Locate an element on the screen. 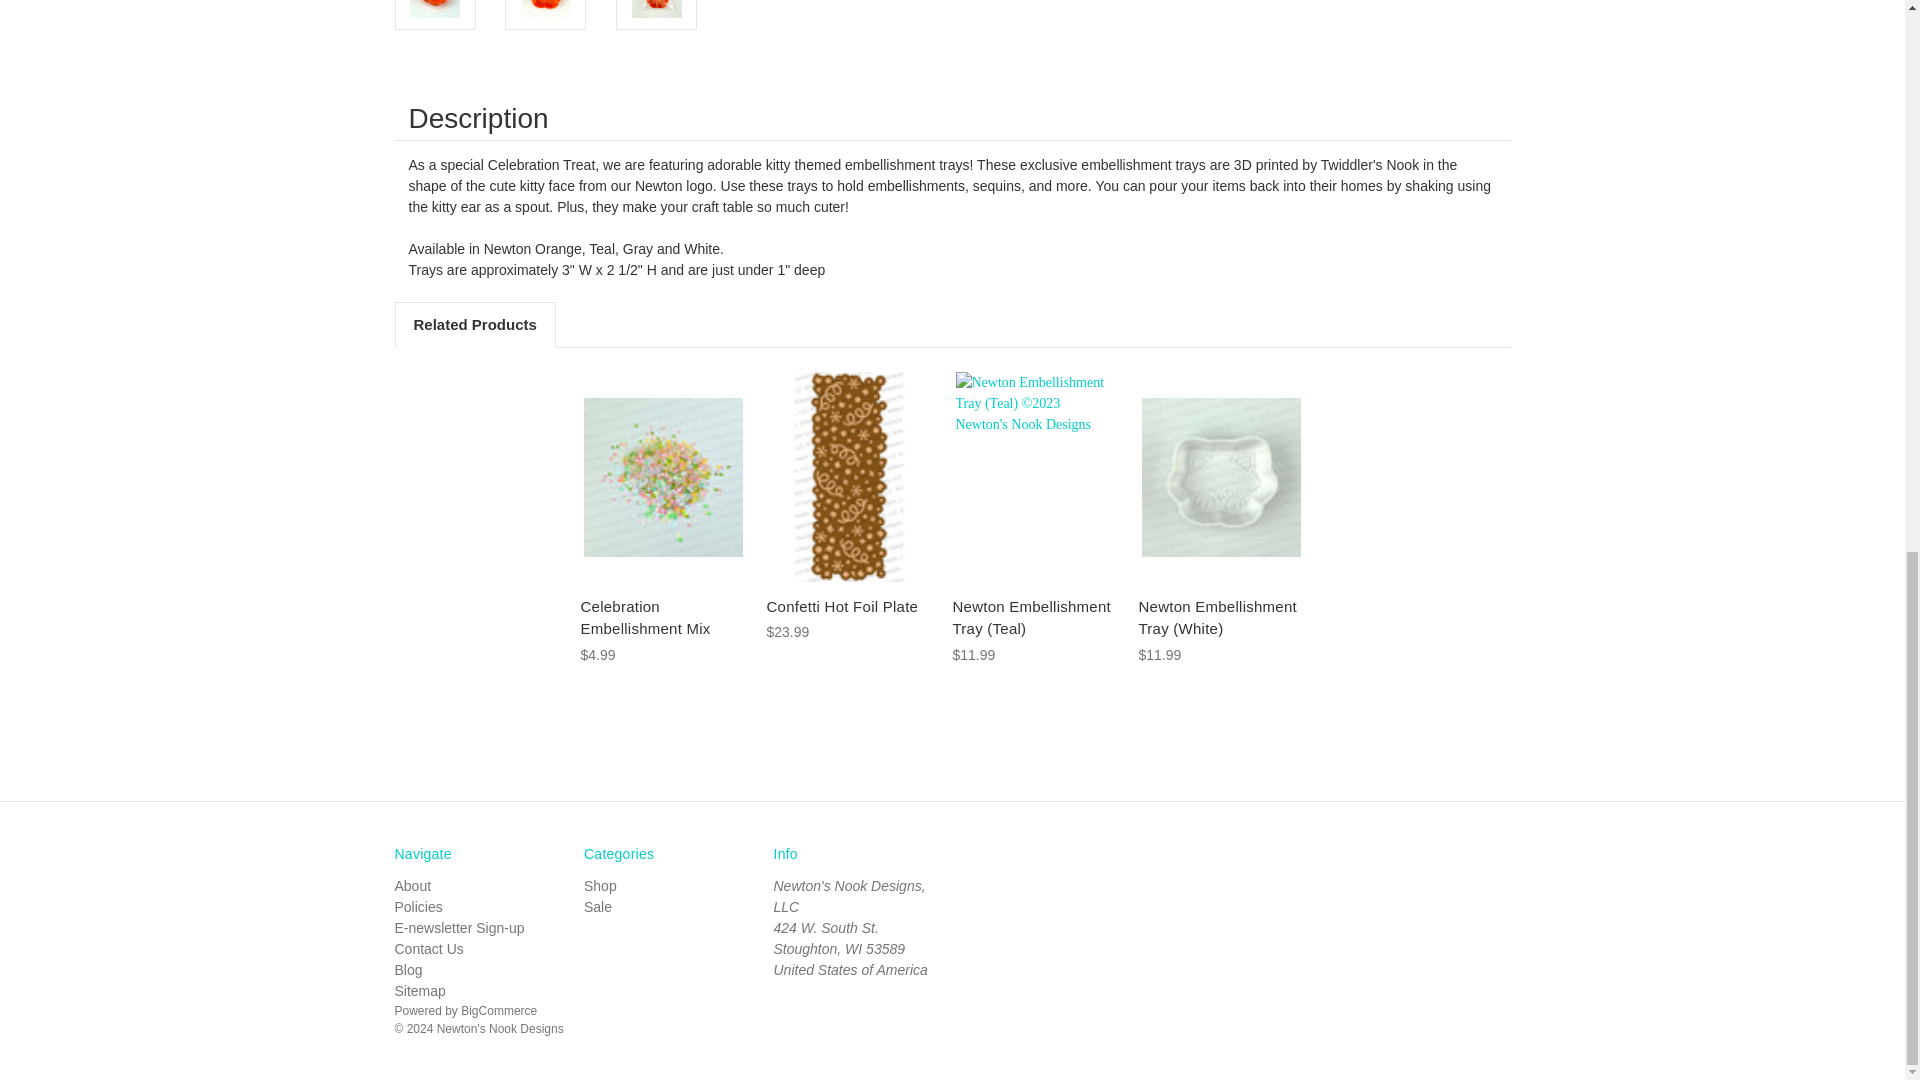 This screenshot has width=1920, height=1080. Visa is located at coordinates (1232, 868).